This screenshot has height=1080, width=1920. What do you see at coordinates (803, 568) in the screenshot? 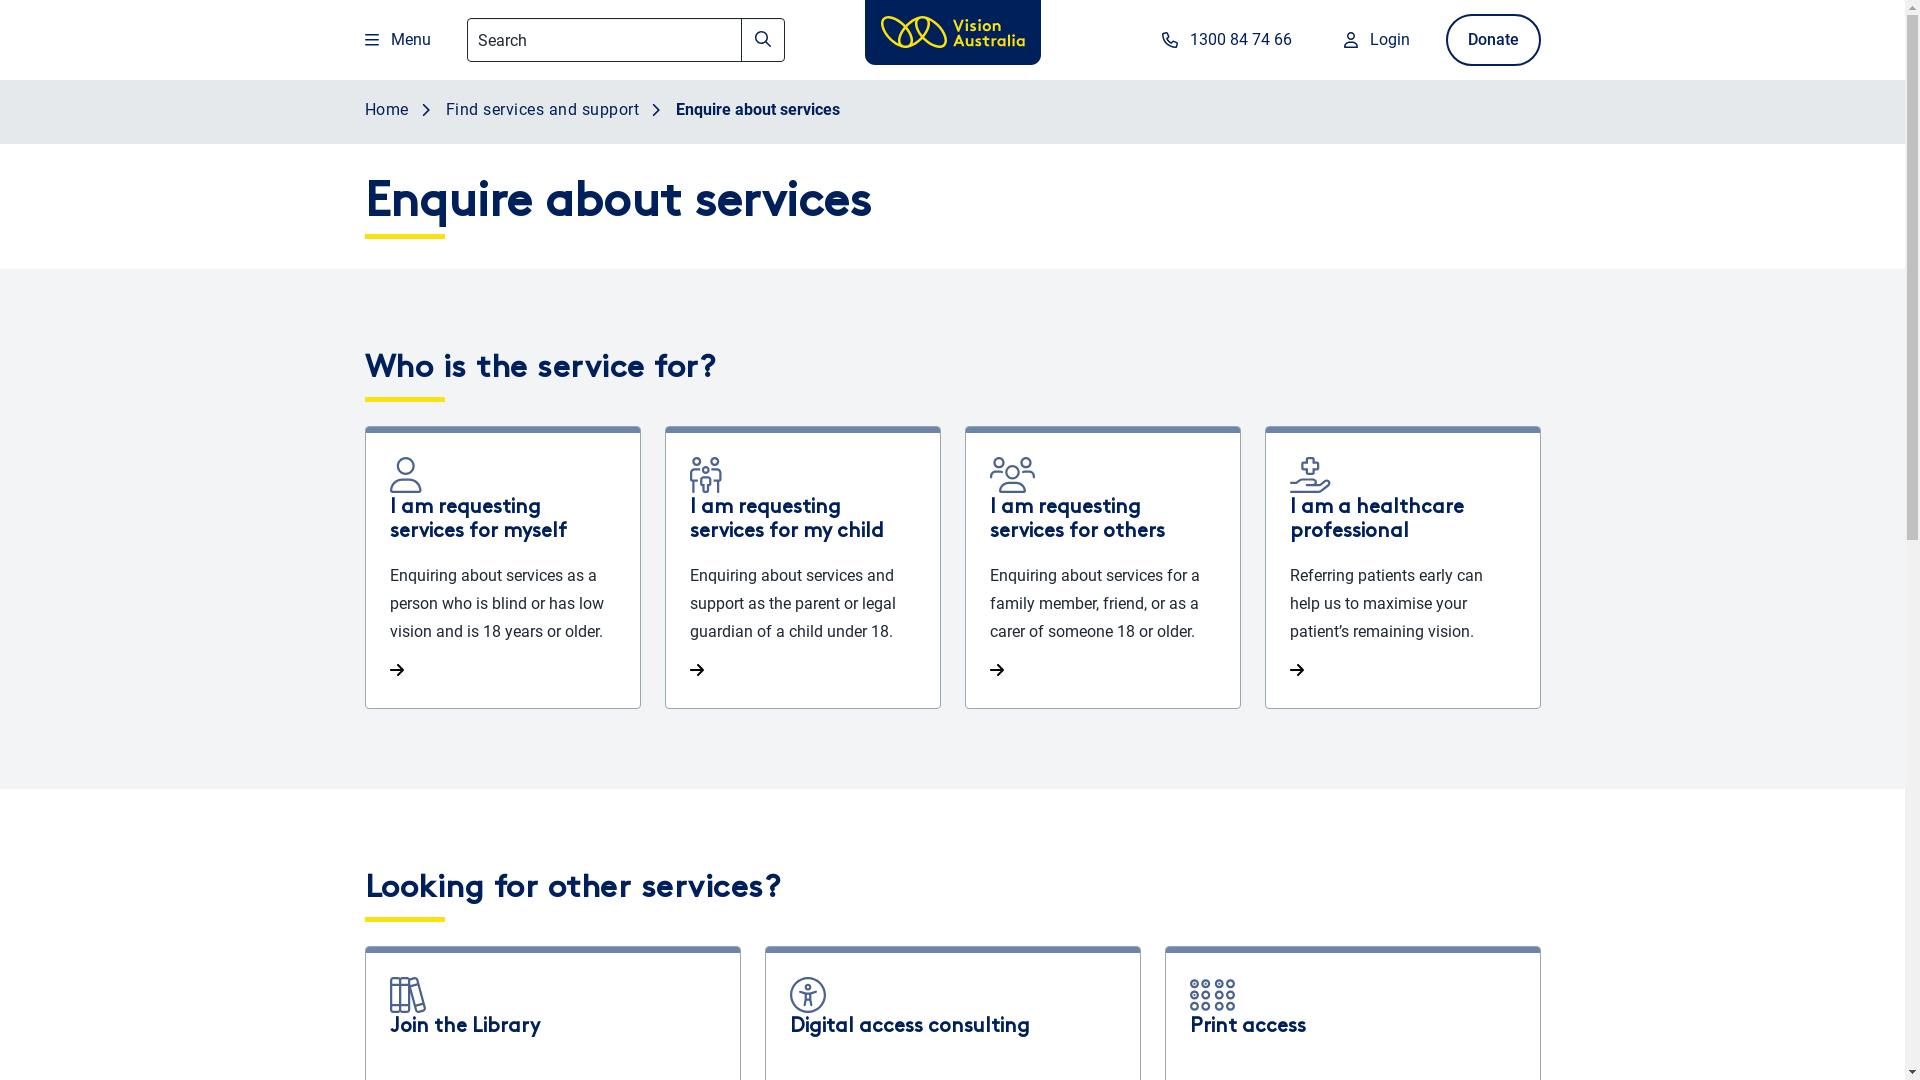
I see `Read more about I am requesting services for my child` at bounding box center [803, 568].